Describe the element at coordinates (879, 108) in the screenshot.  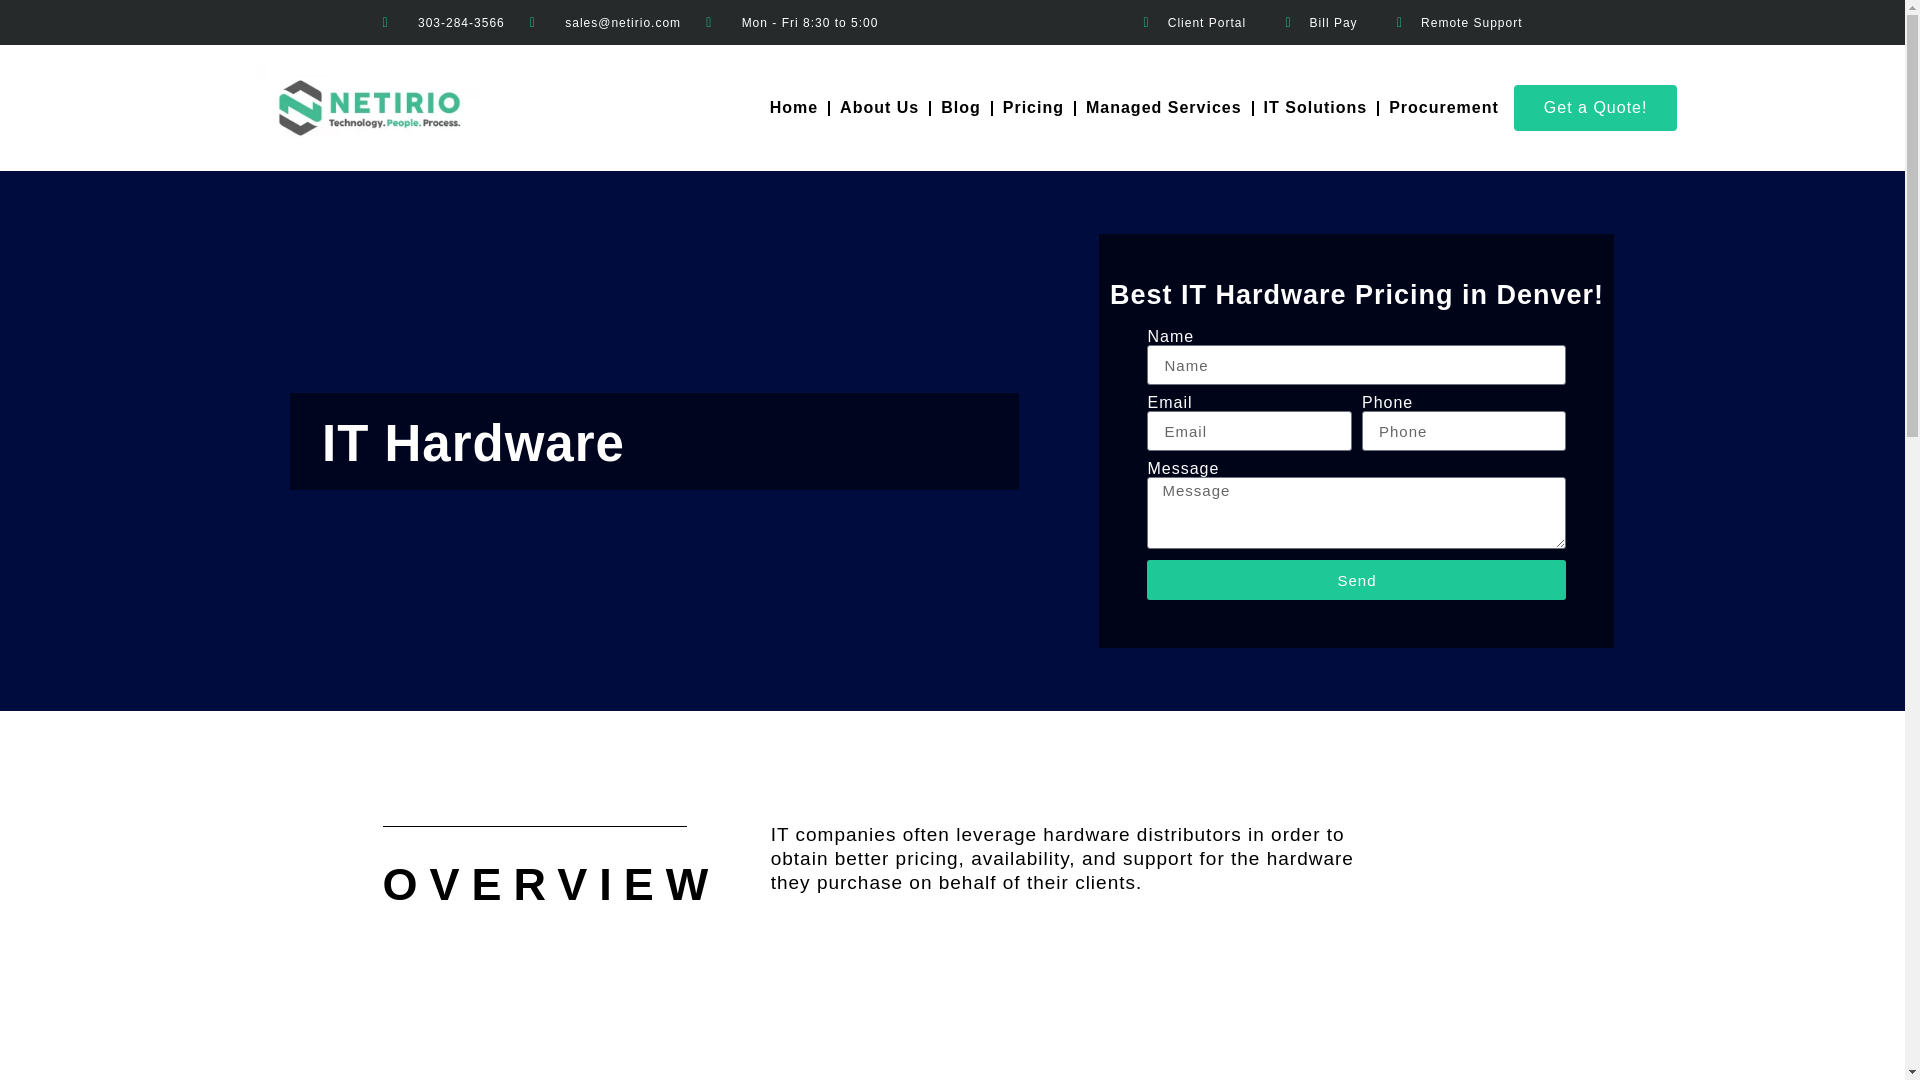
I see `About Us` at that location.